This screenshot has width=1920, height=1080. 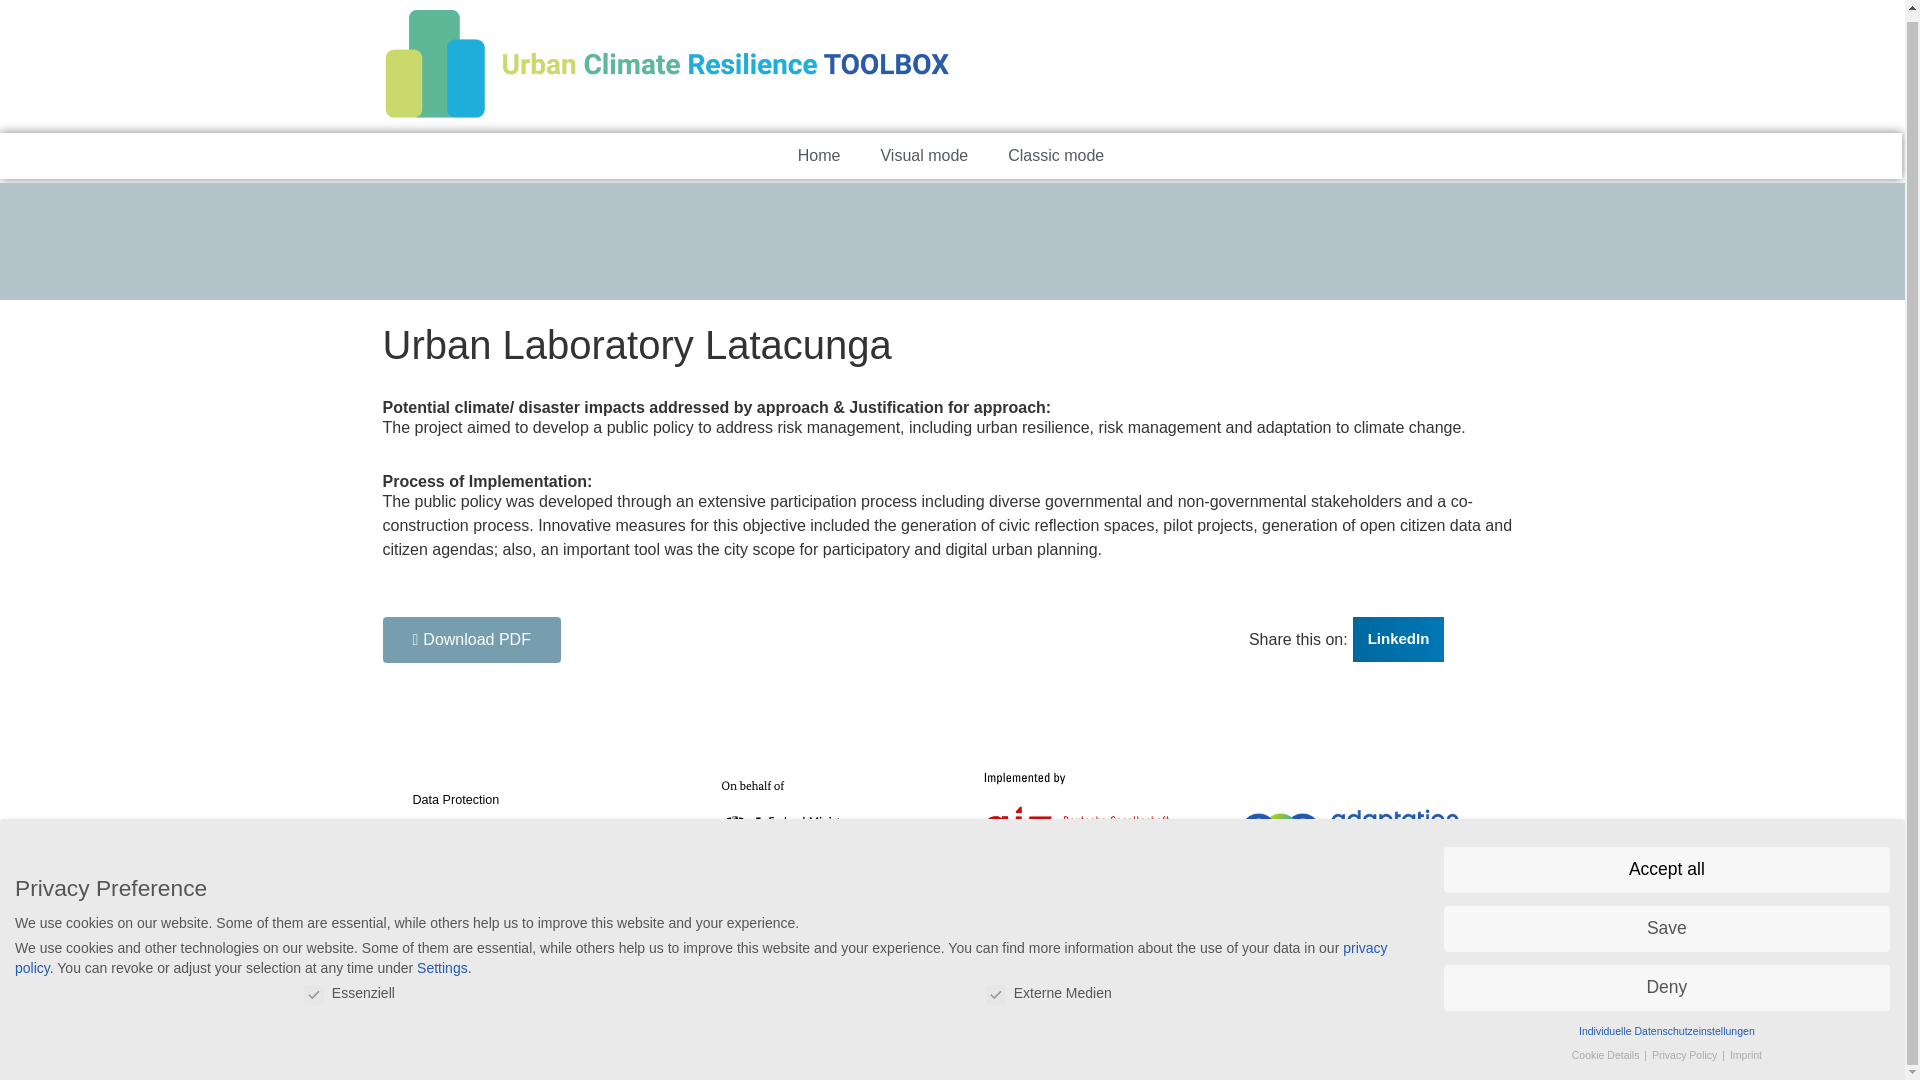 I want to click on Visual mode, so click(x=924, y=156).